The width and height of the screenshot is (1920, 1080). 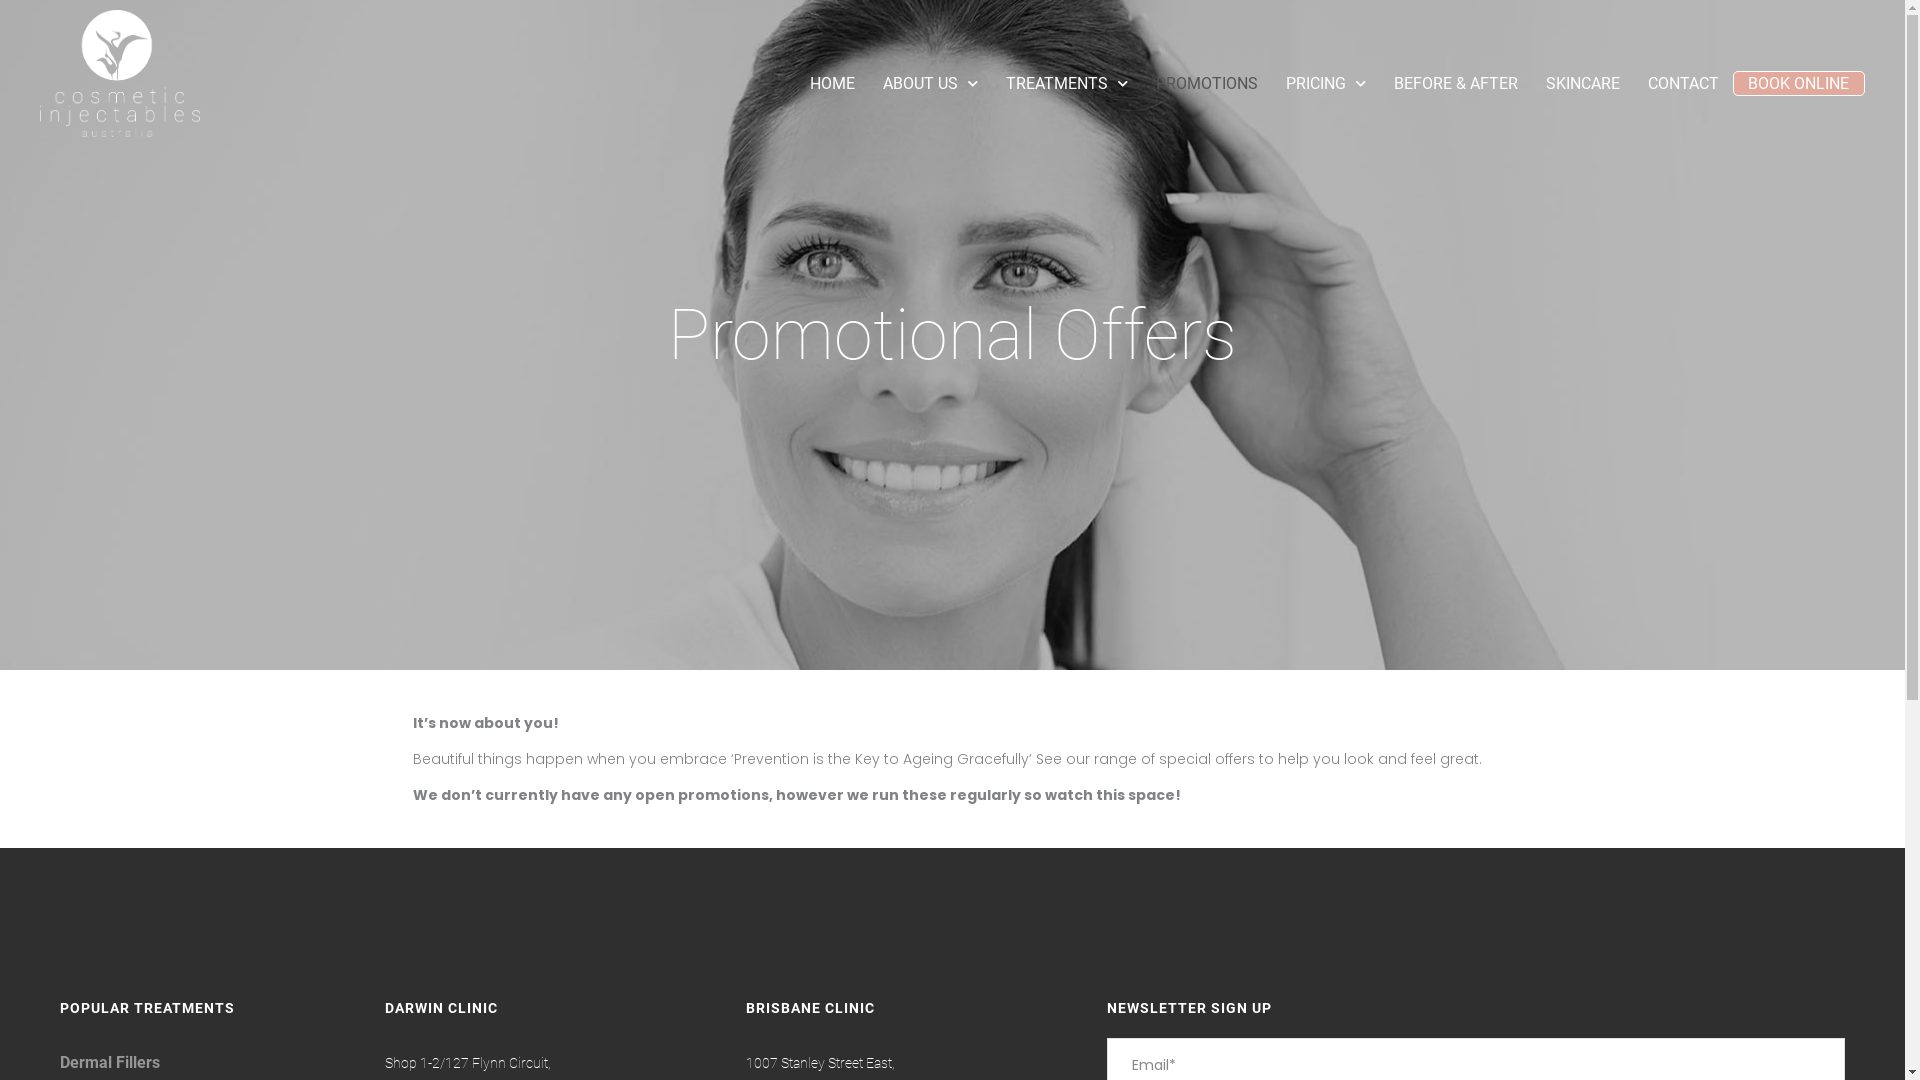 I want to click on BEFORE & AFTER, so click(x=1456, y=84).